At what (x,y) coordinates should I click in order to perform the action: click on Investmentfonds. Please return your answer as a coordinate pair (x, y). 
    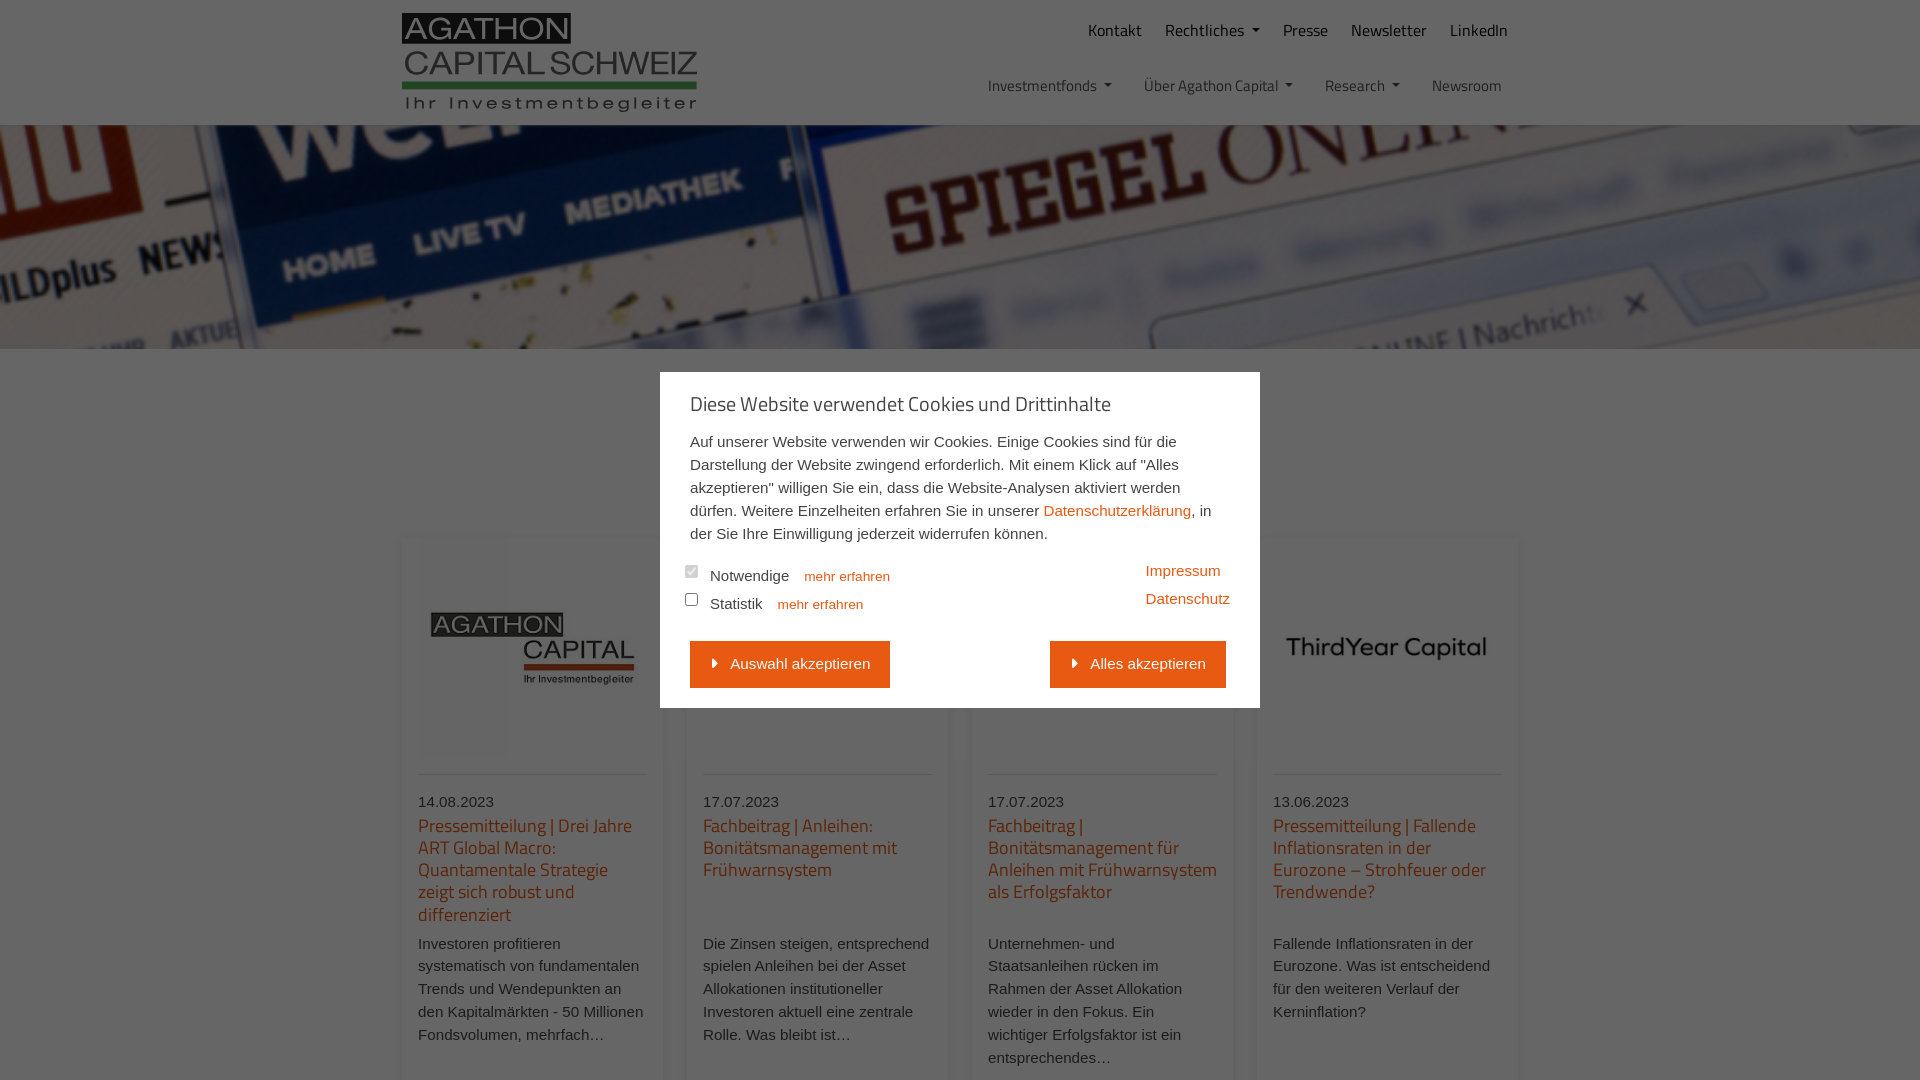
    Looking at the image, I should click on (194, 75).